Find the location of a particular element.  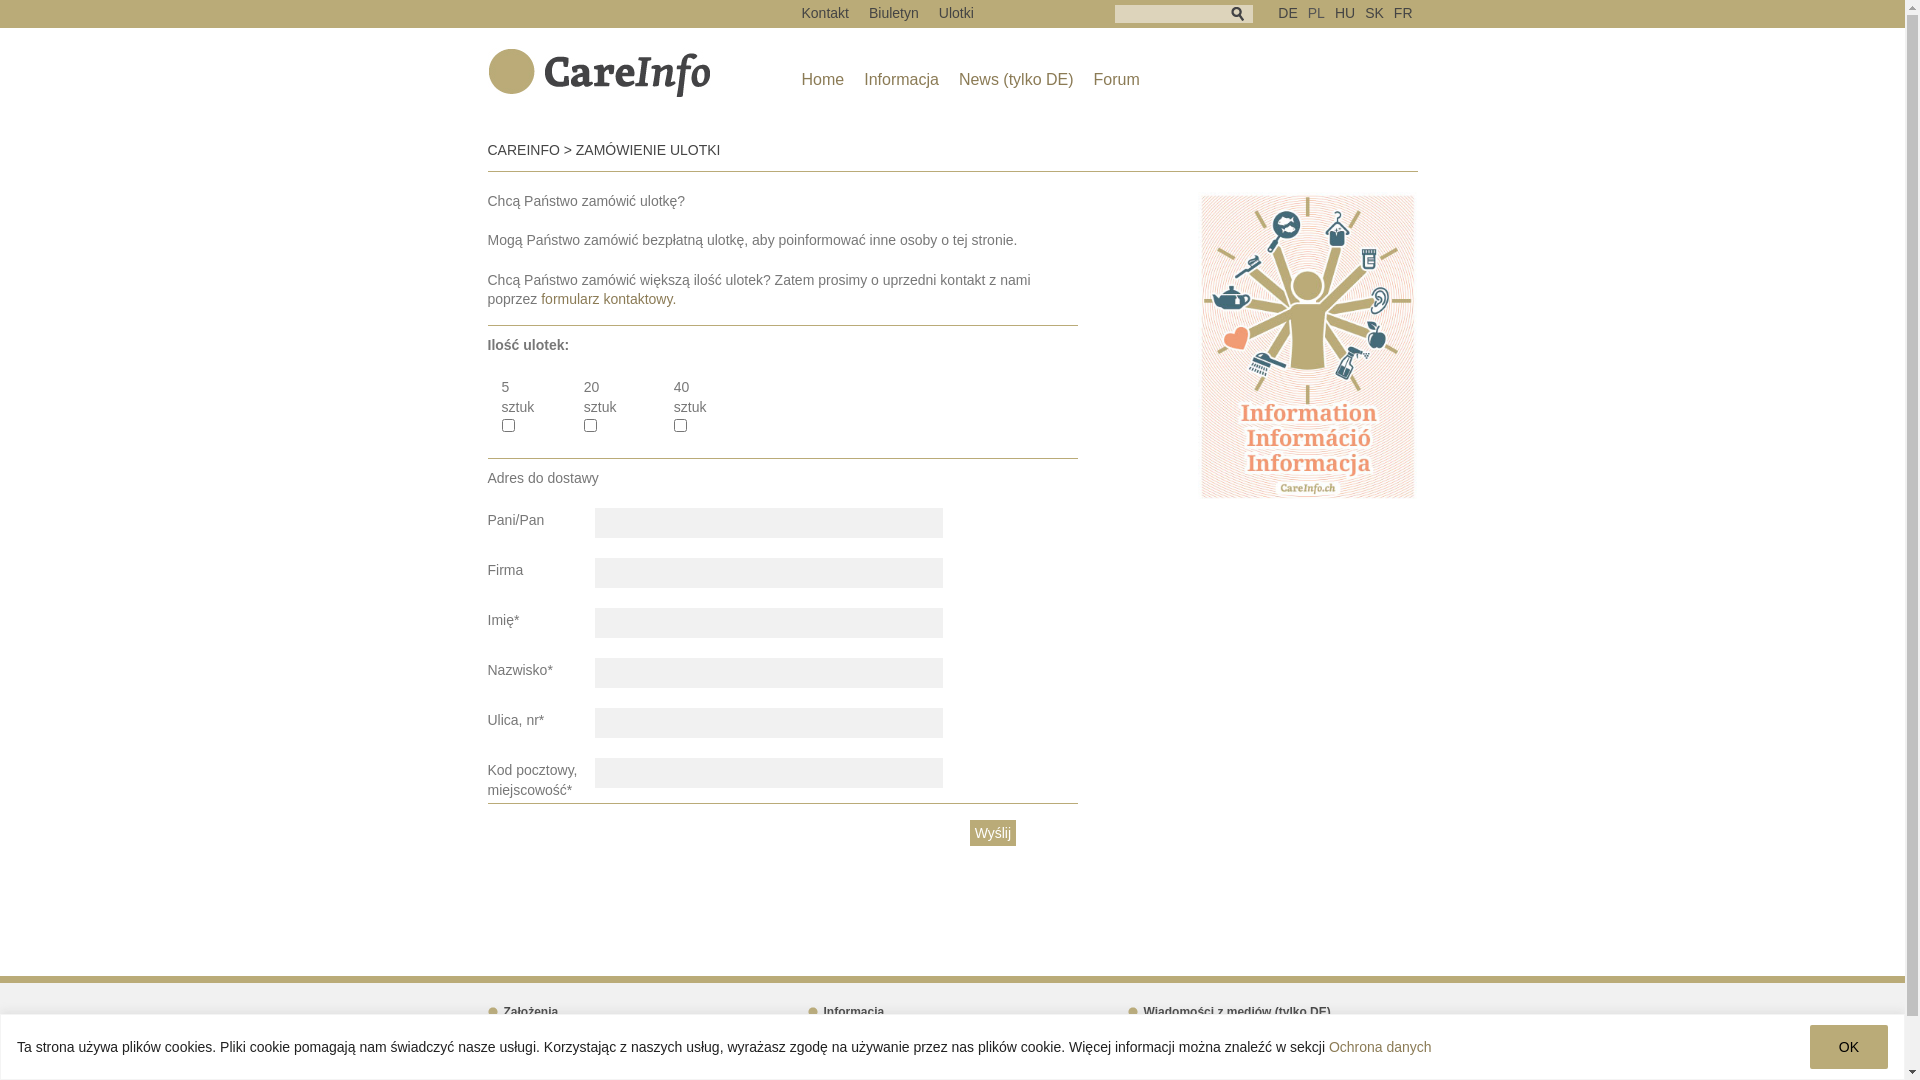

News (tylko DE) is located at coordinates (862, 1030).